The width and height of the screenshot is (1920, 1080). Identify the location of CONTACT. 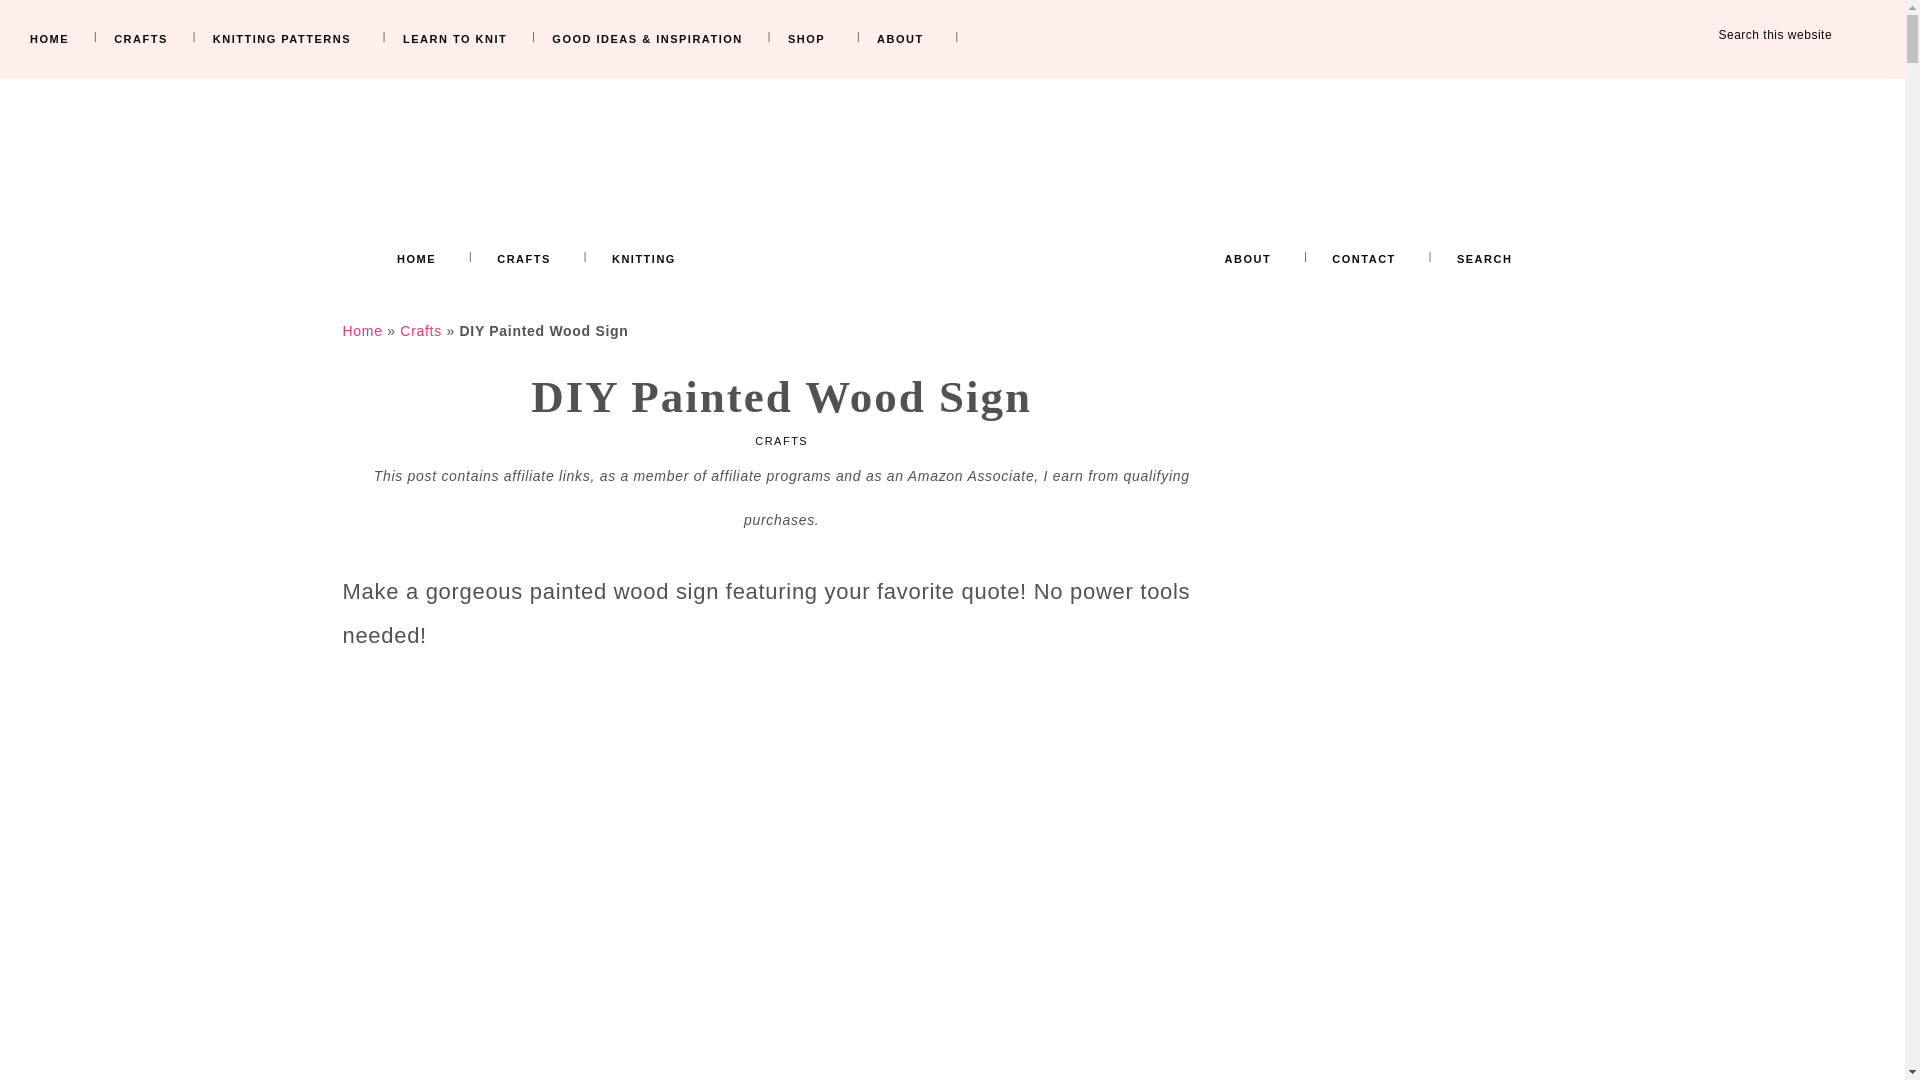
(1363, 264).